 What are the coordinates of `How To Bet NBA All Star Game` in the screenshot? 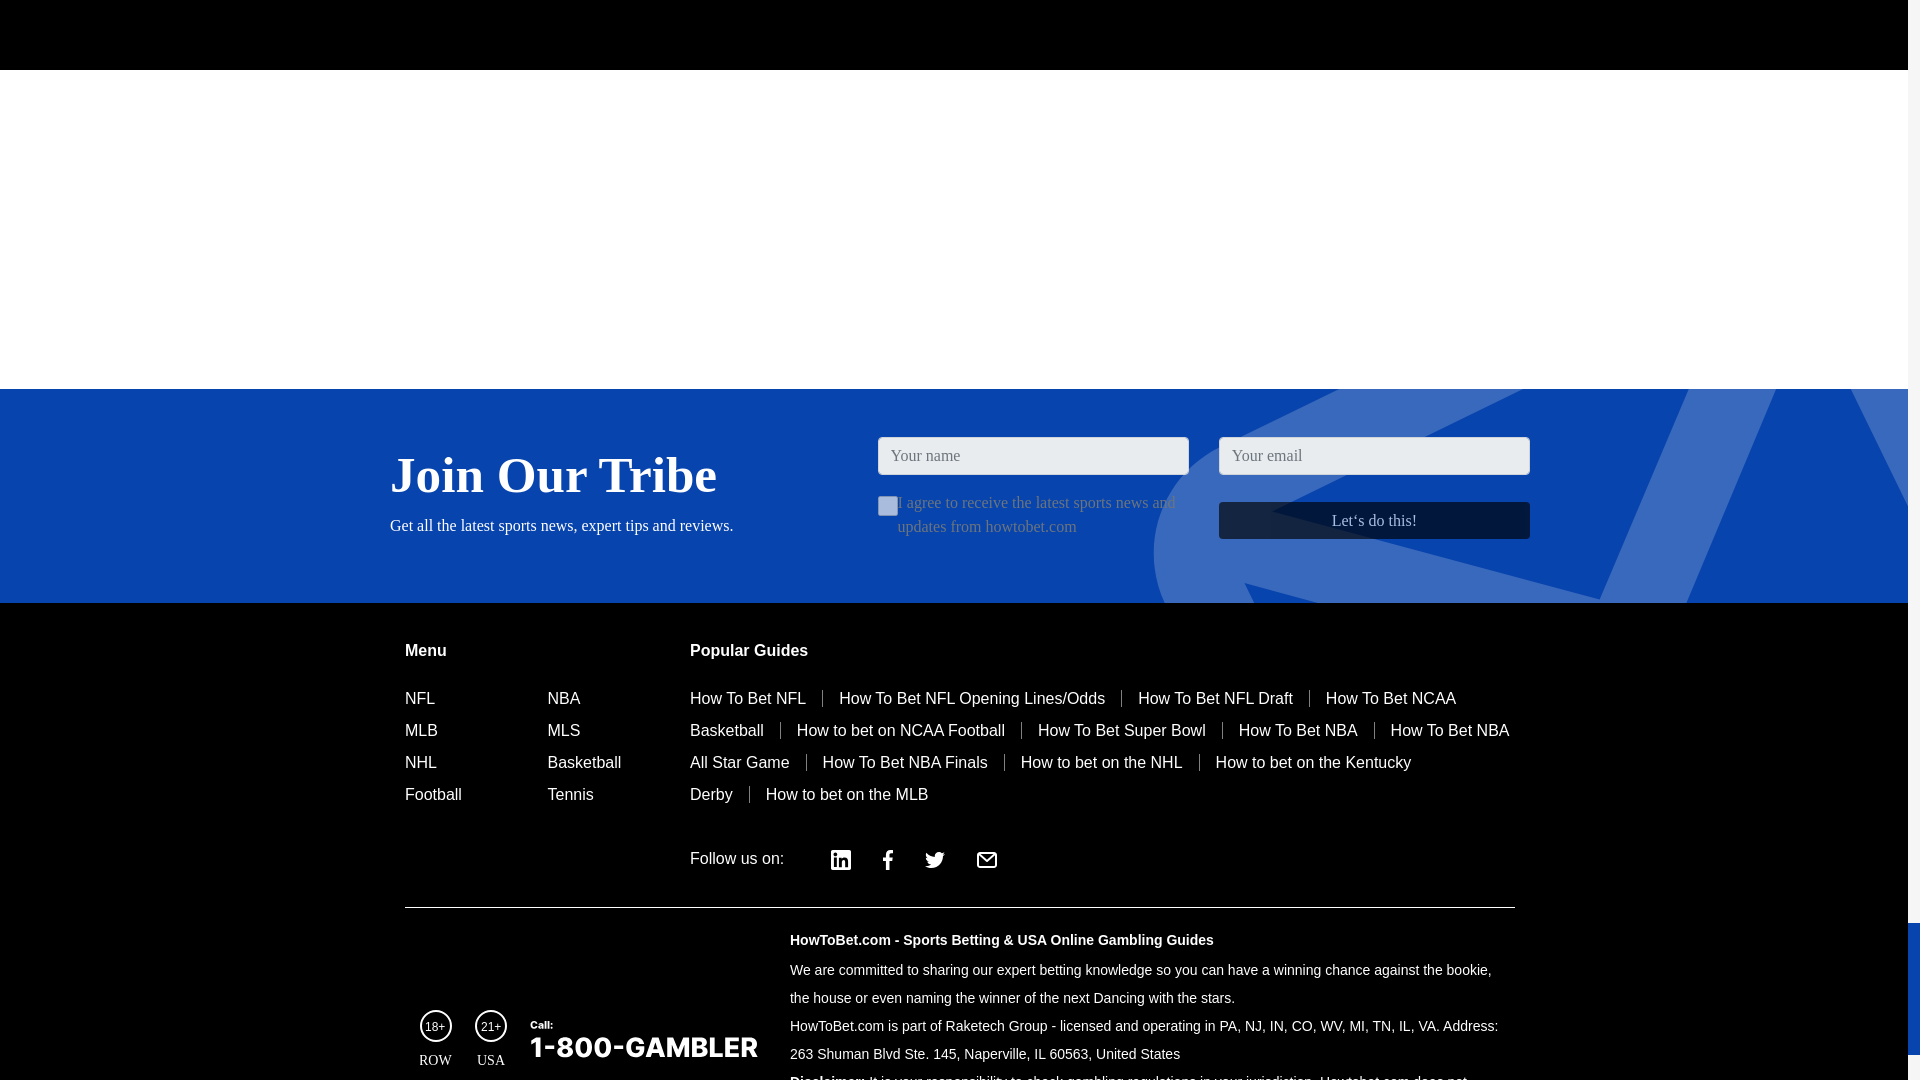 It's located at (1099, 746).